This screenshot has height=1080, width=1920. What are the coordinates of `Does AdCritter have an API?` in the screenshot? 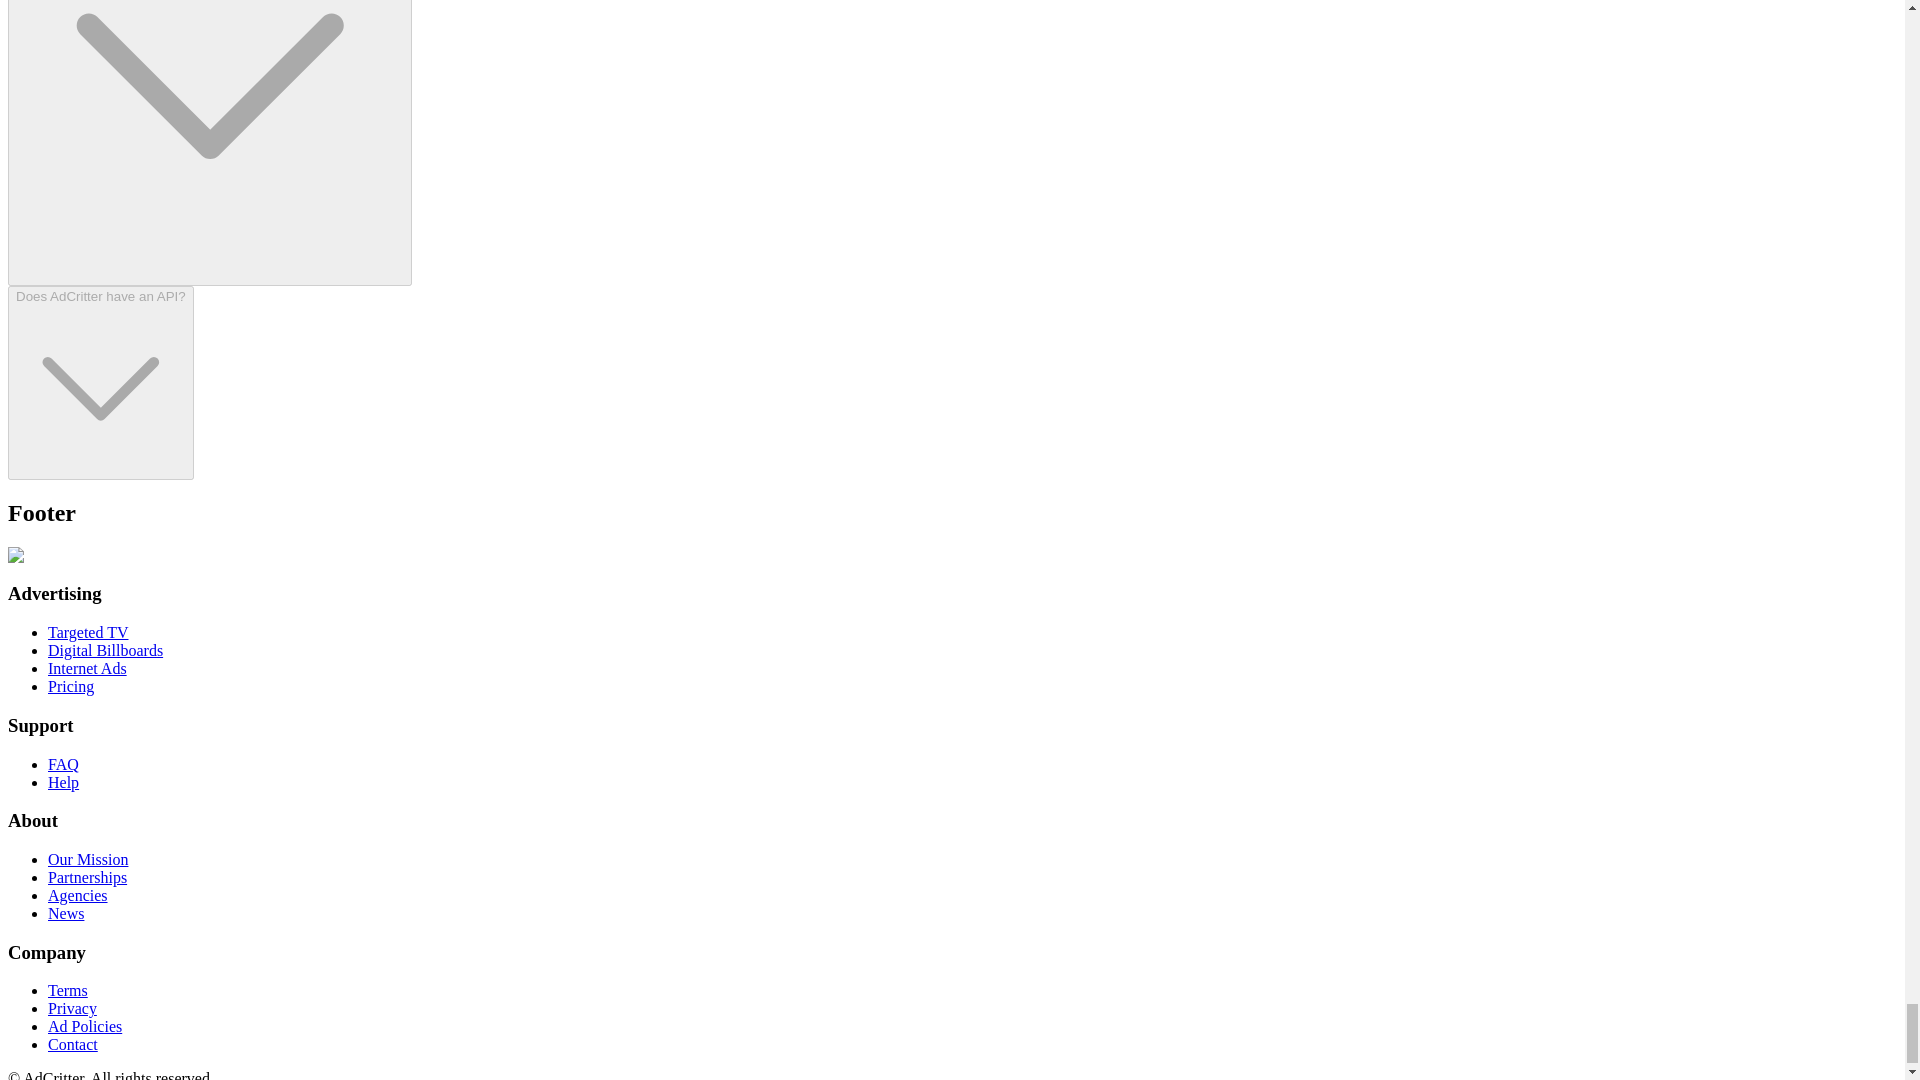 It's located at (100, 382).